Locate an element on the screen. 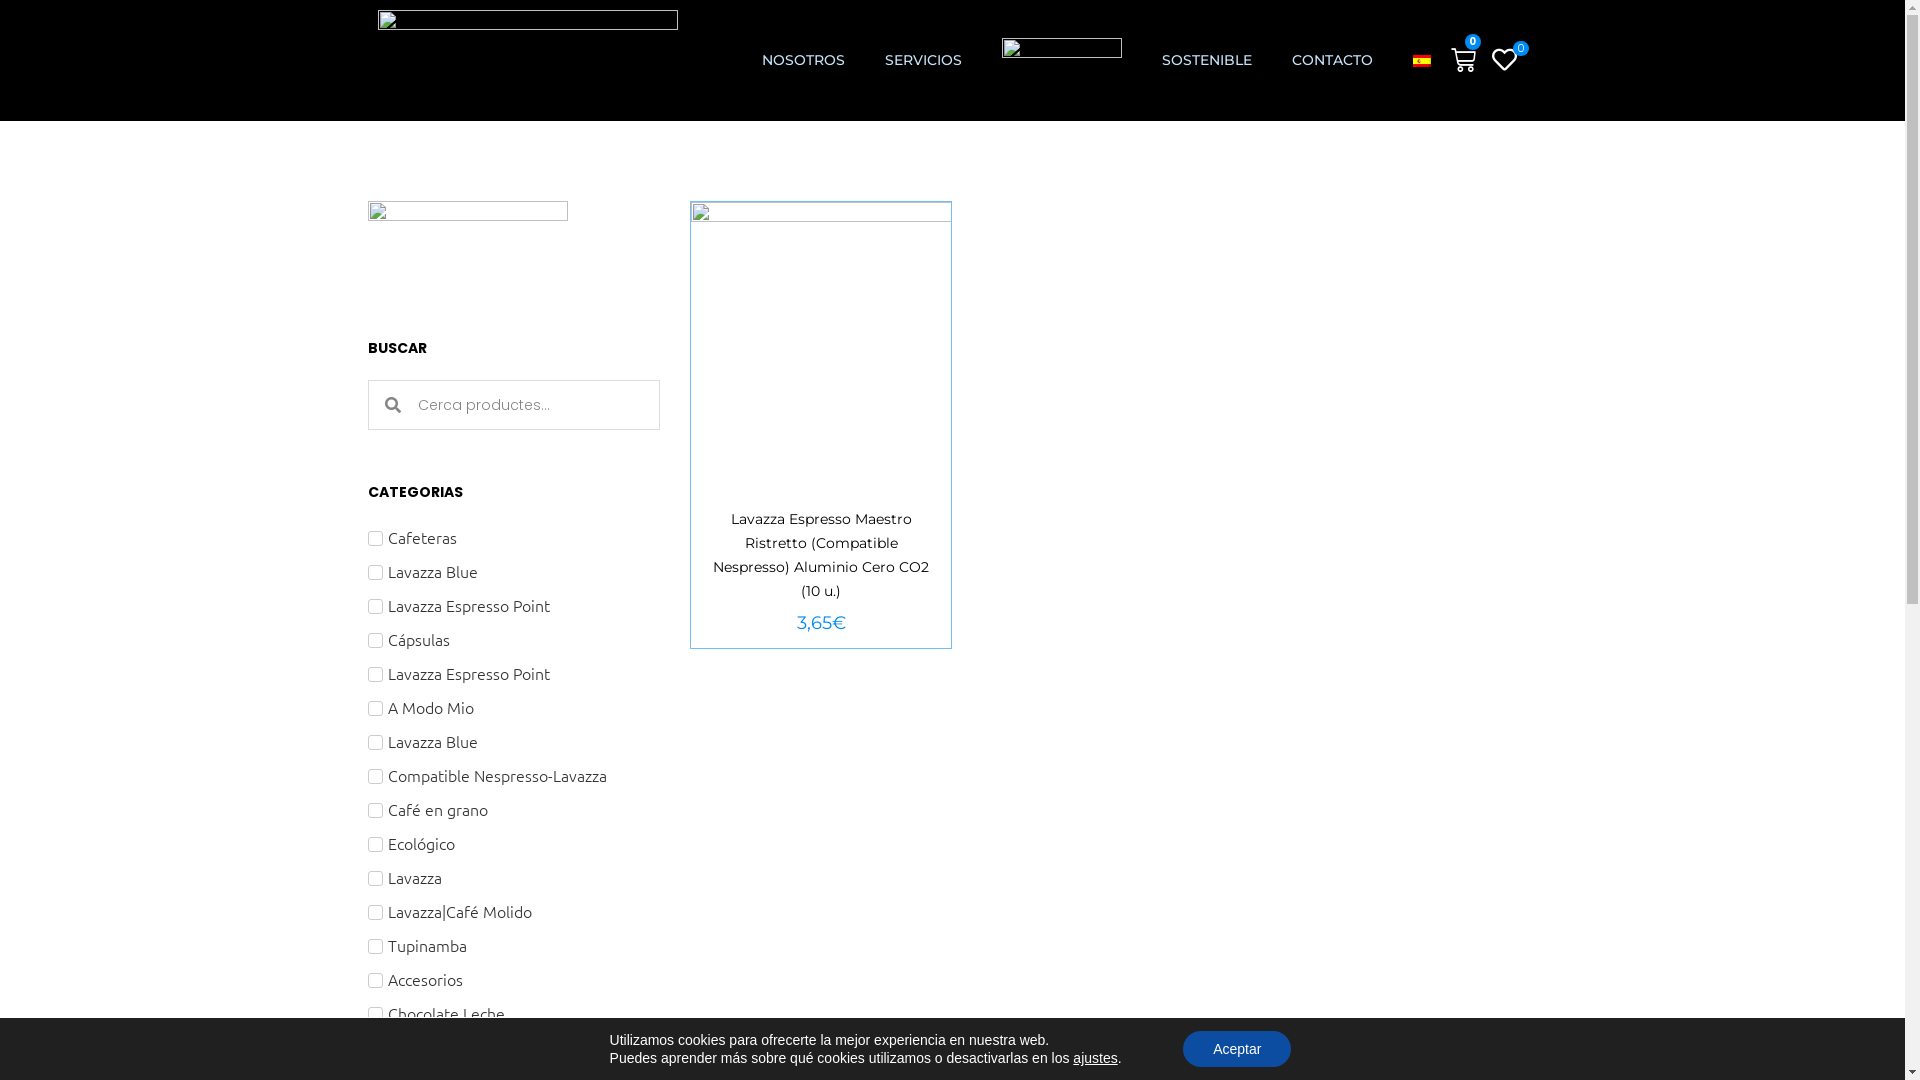  Buscar is located at coordinates (530, 405).